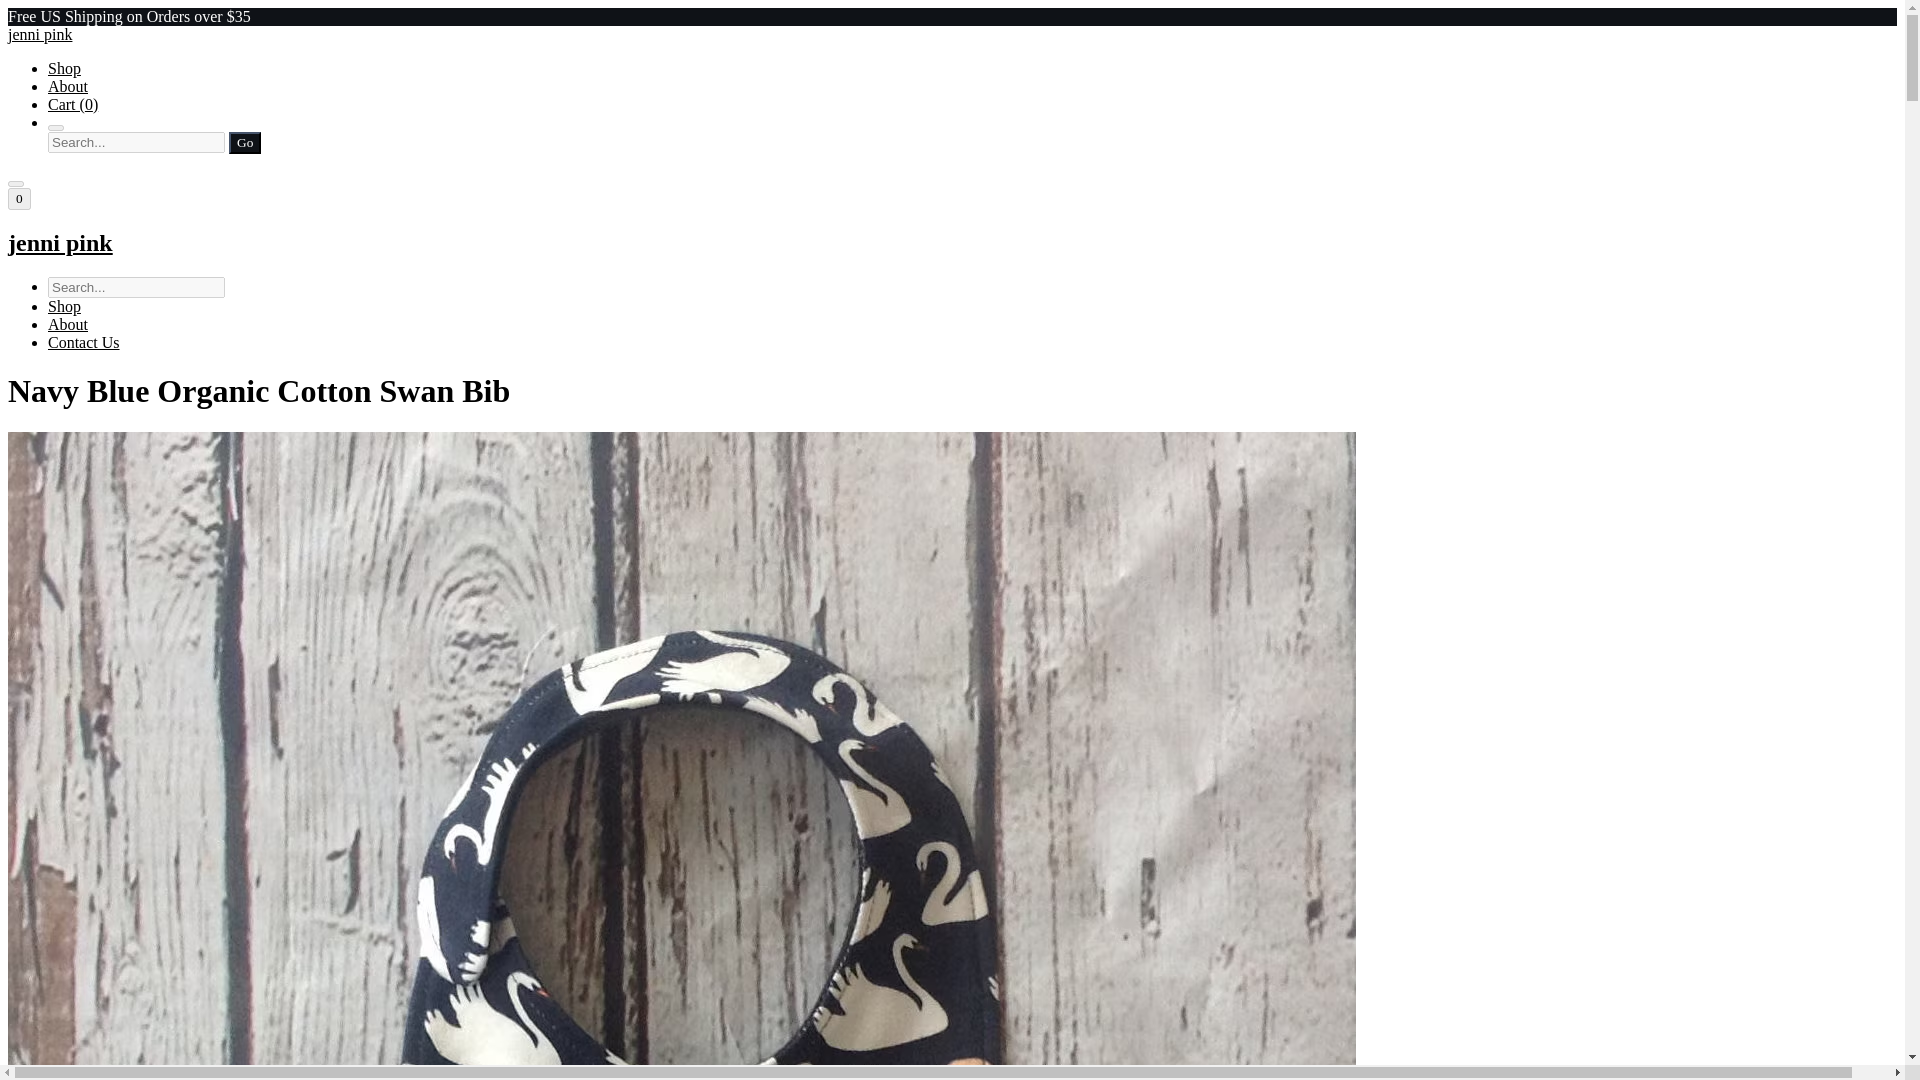  I want to click on 0, so click(18, 198).